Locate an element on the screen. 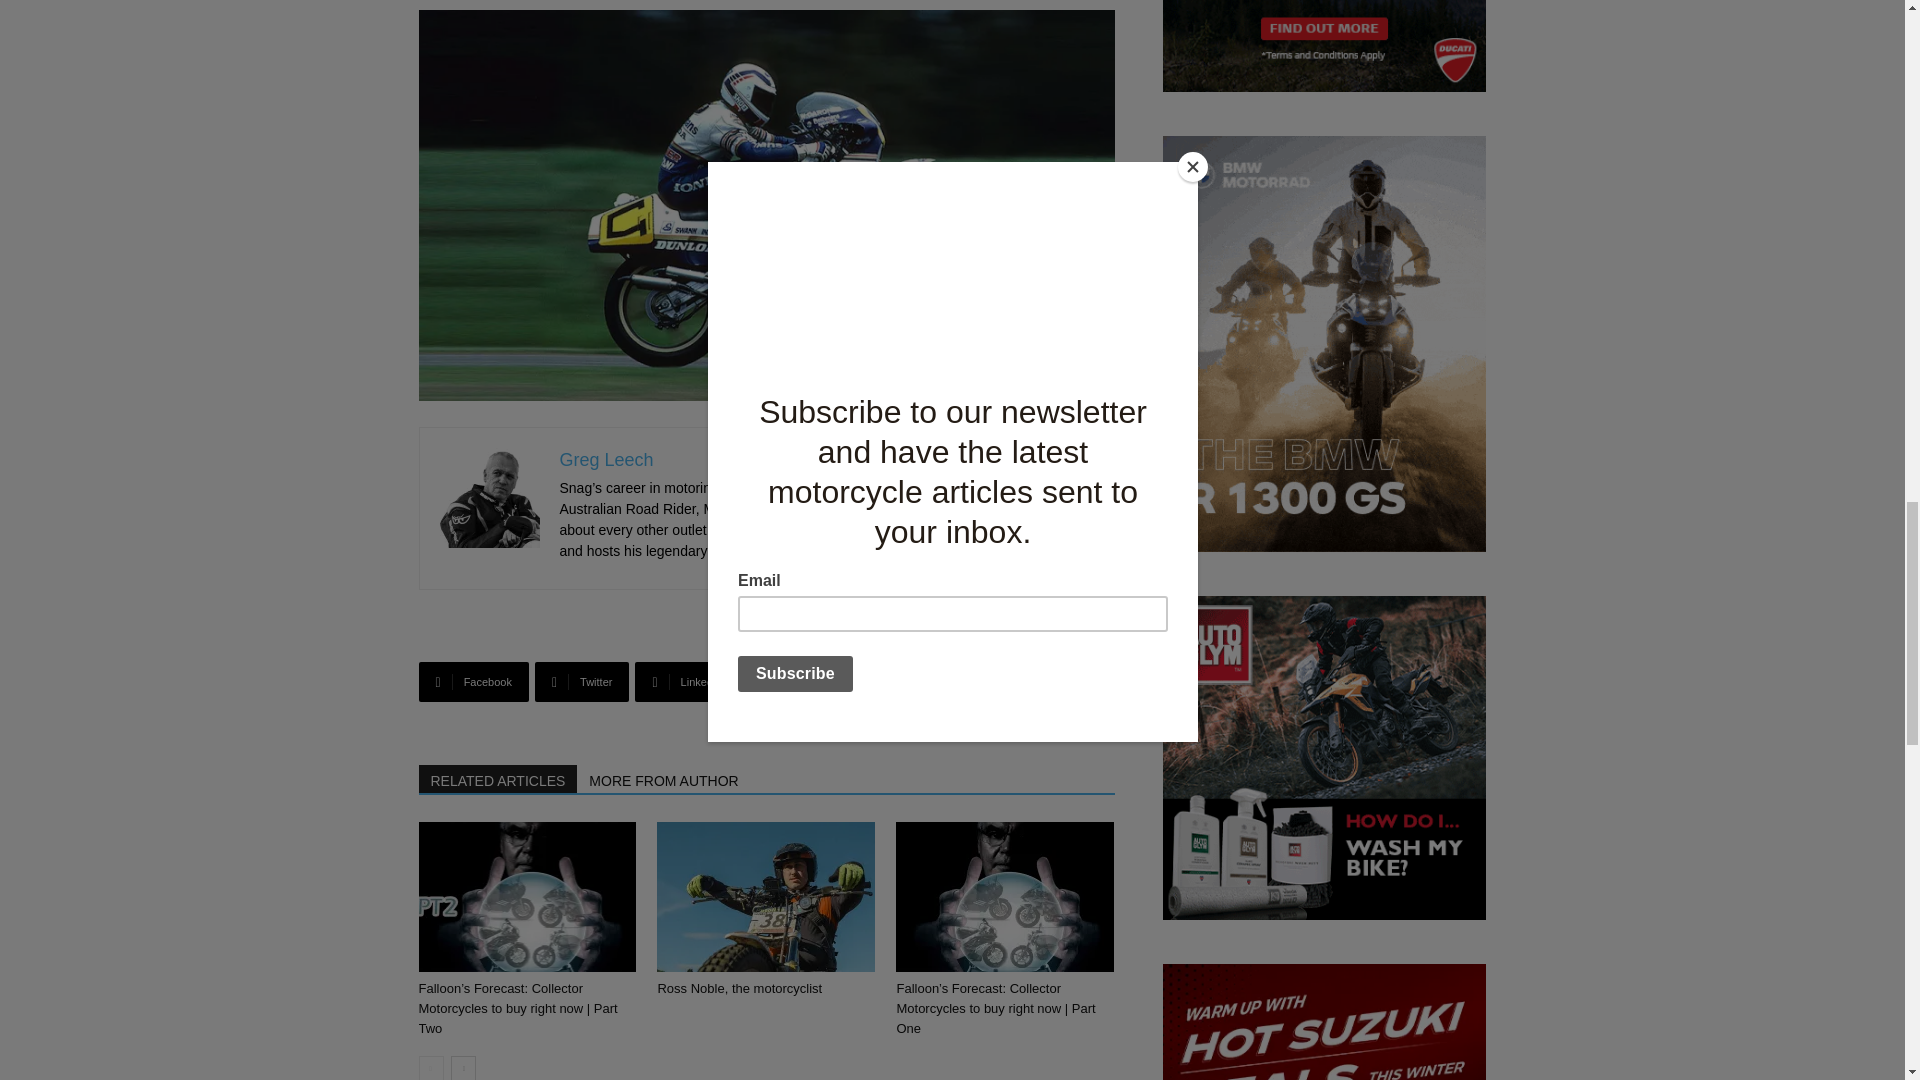  Facebook is located at coordinates (473, 682).